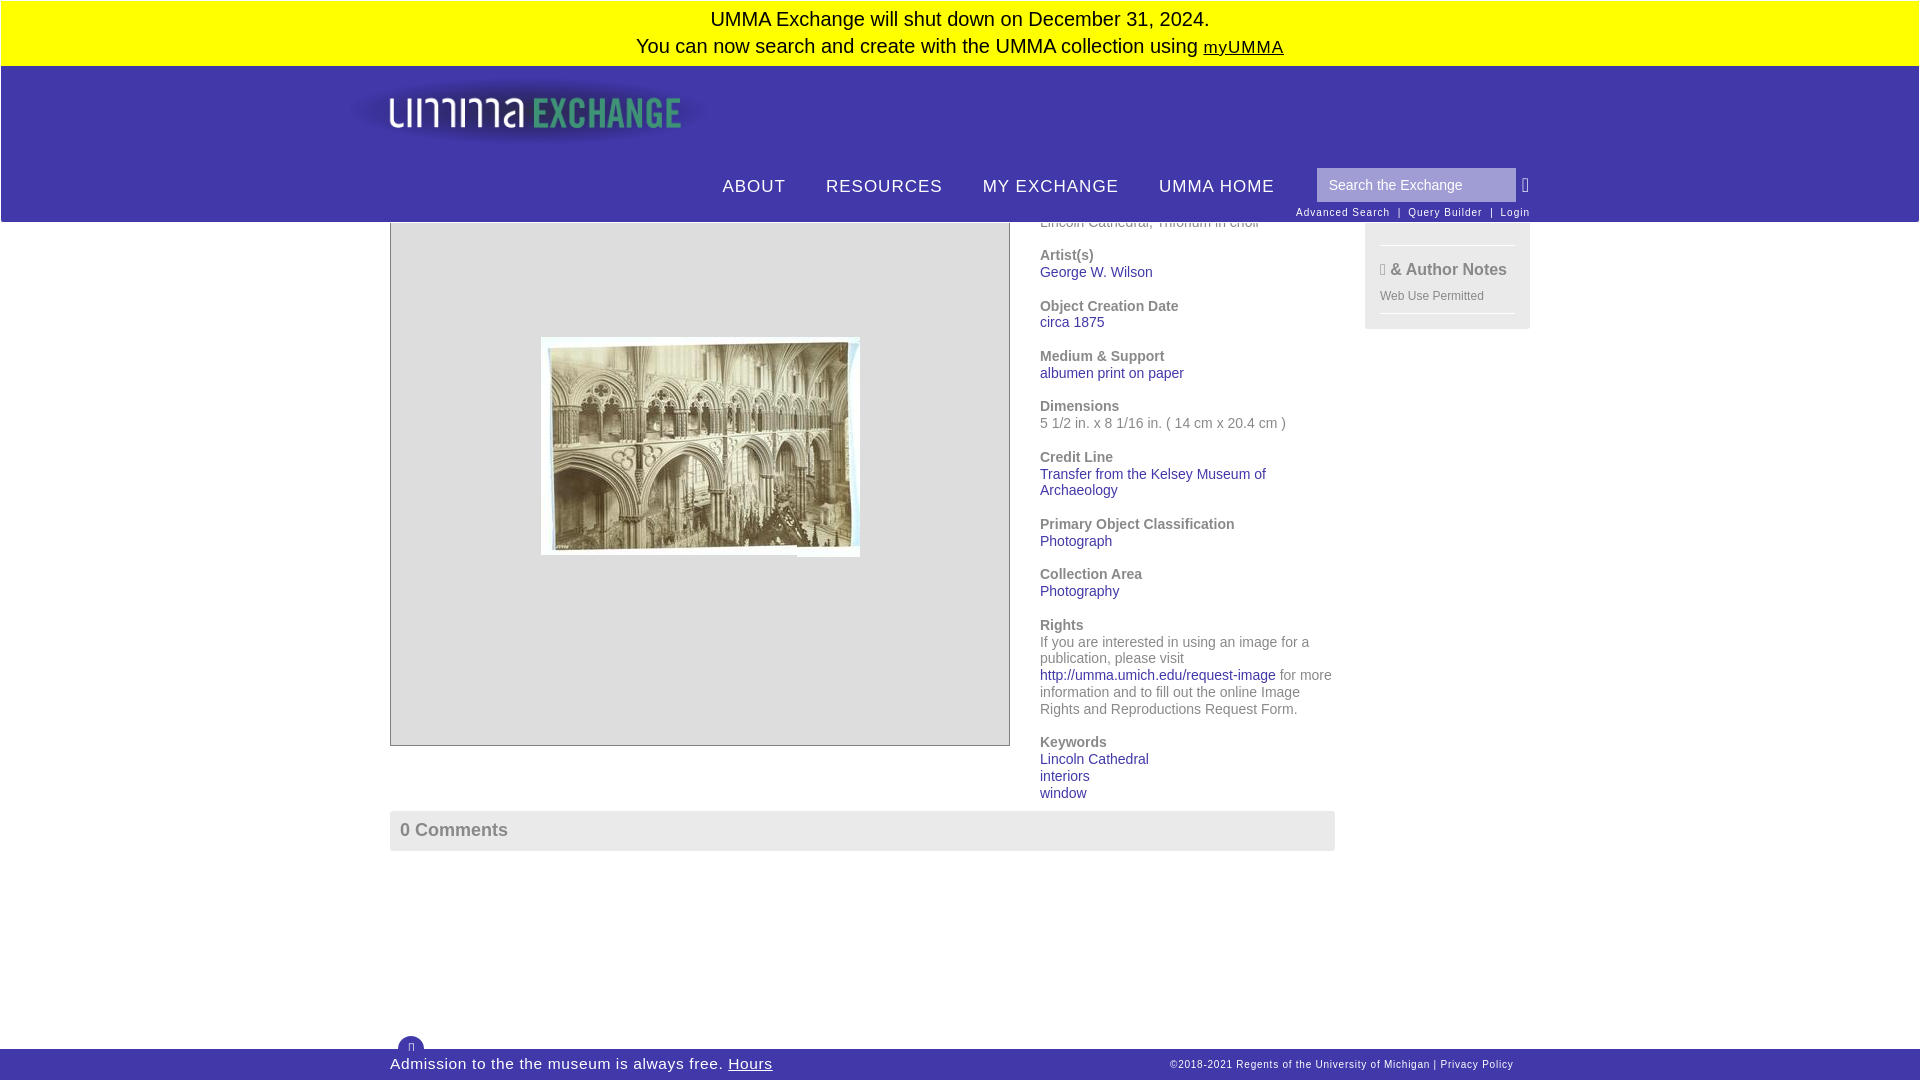  I want to click on myUMMA, so click(1244, 47).